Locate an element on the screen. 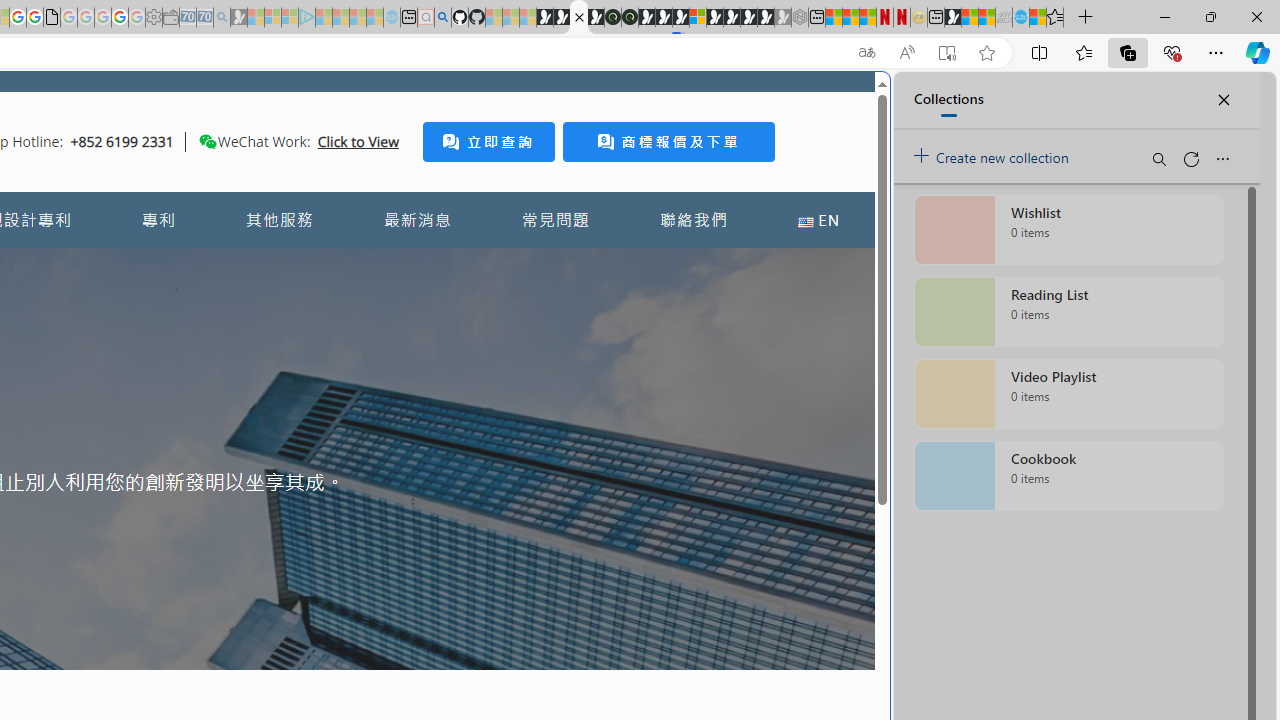  Search or enter web address is located at coordinates (344, 192).